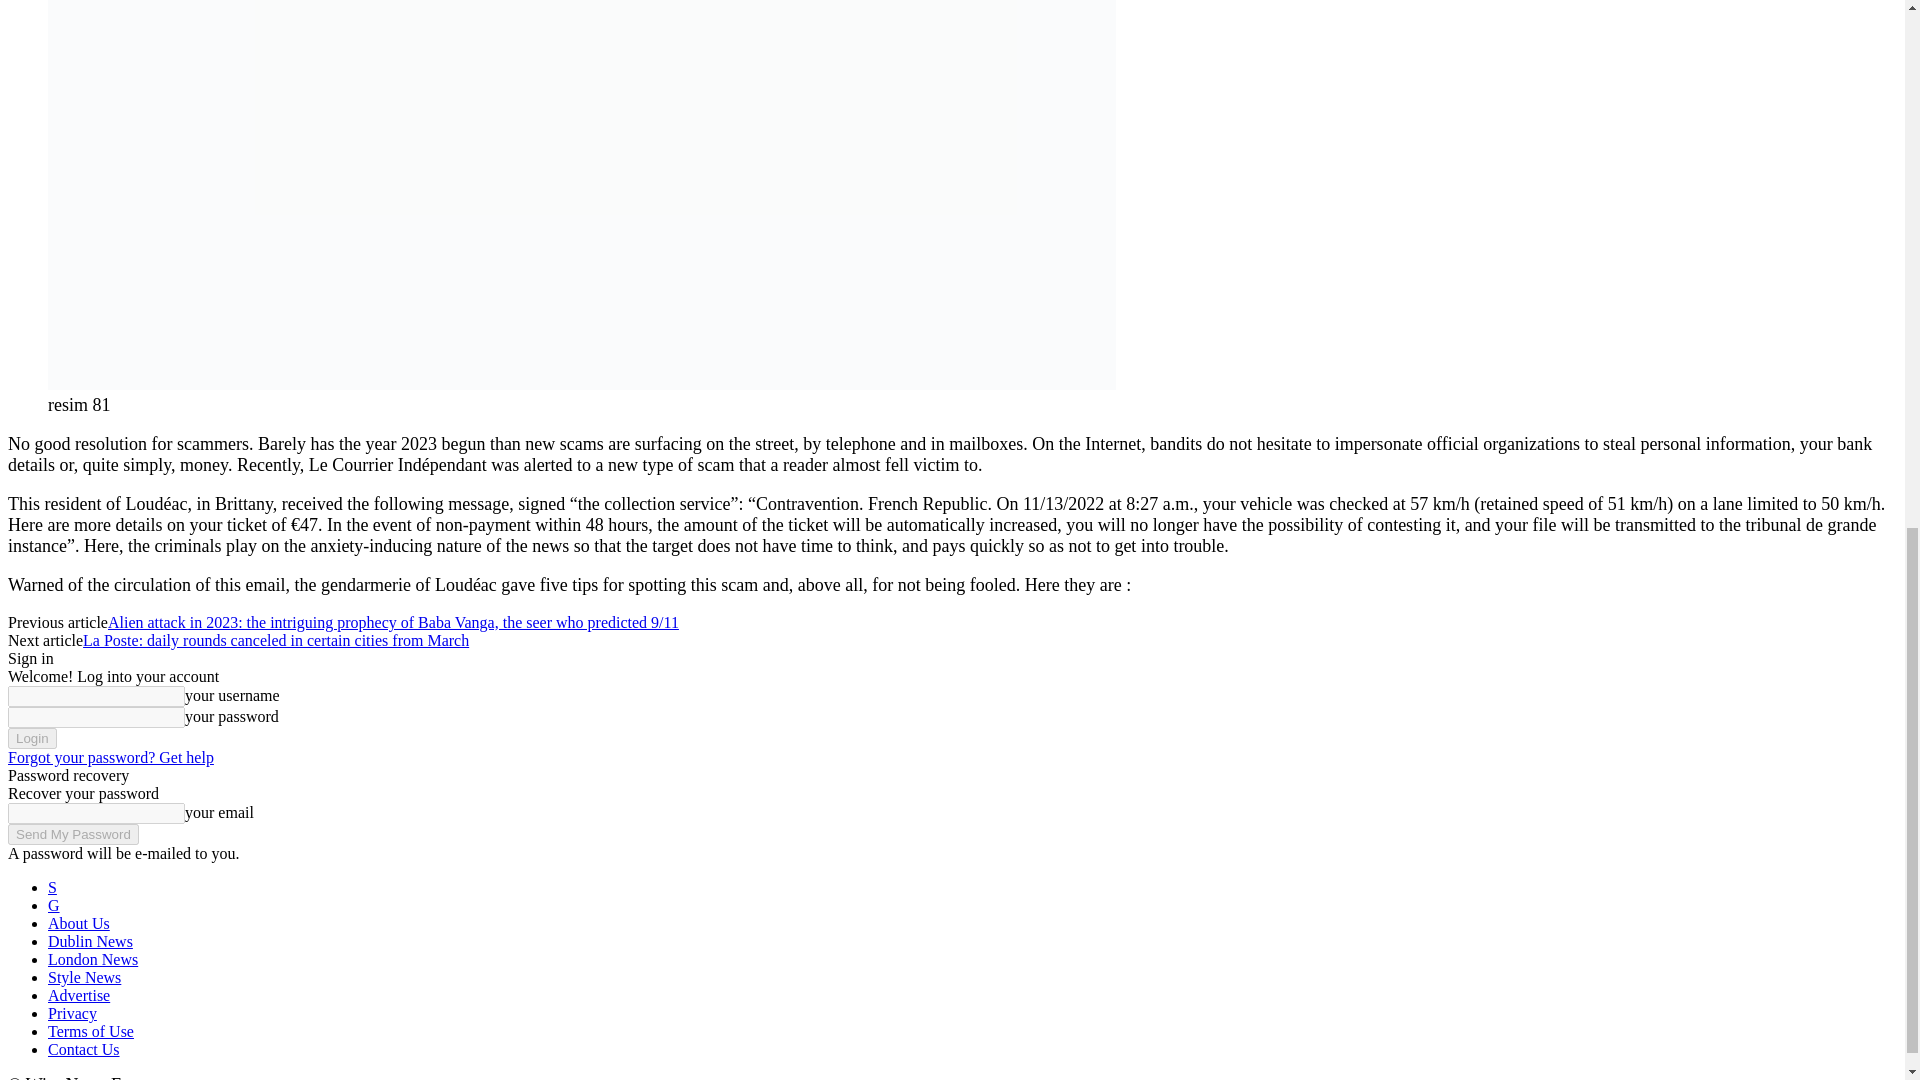  I want to click on Style News, so click(84, 977).